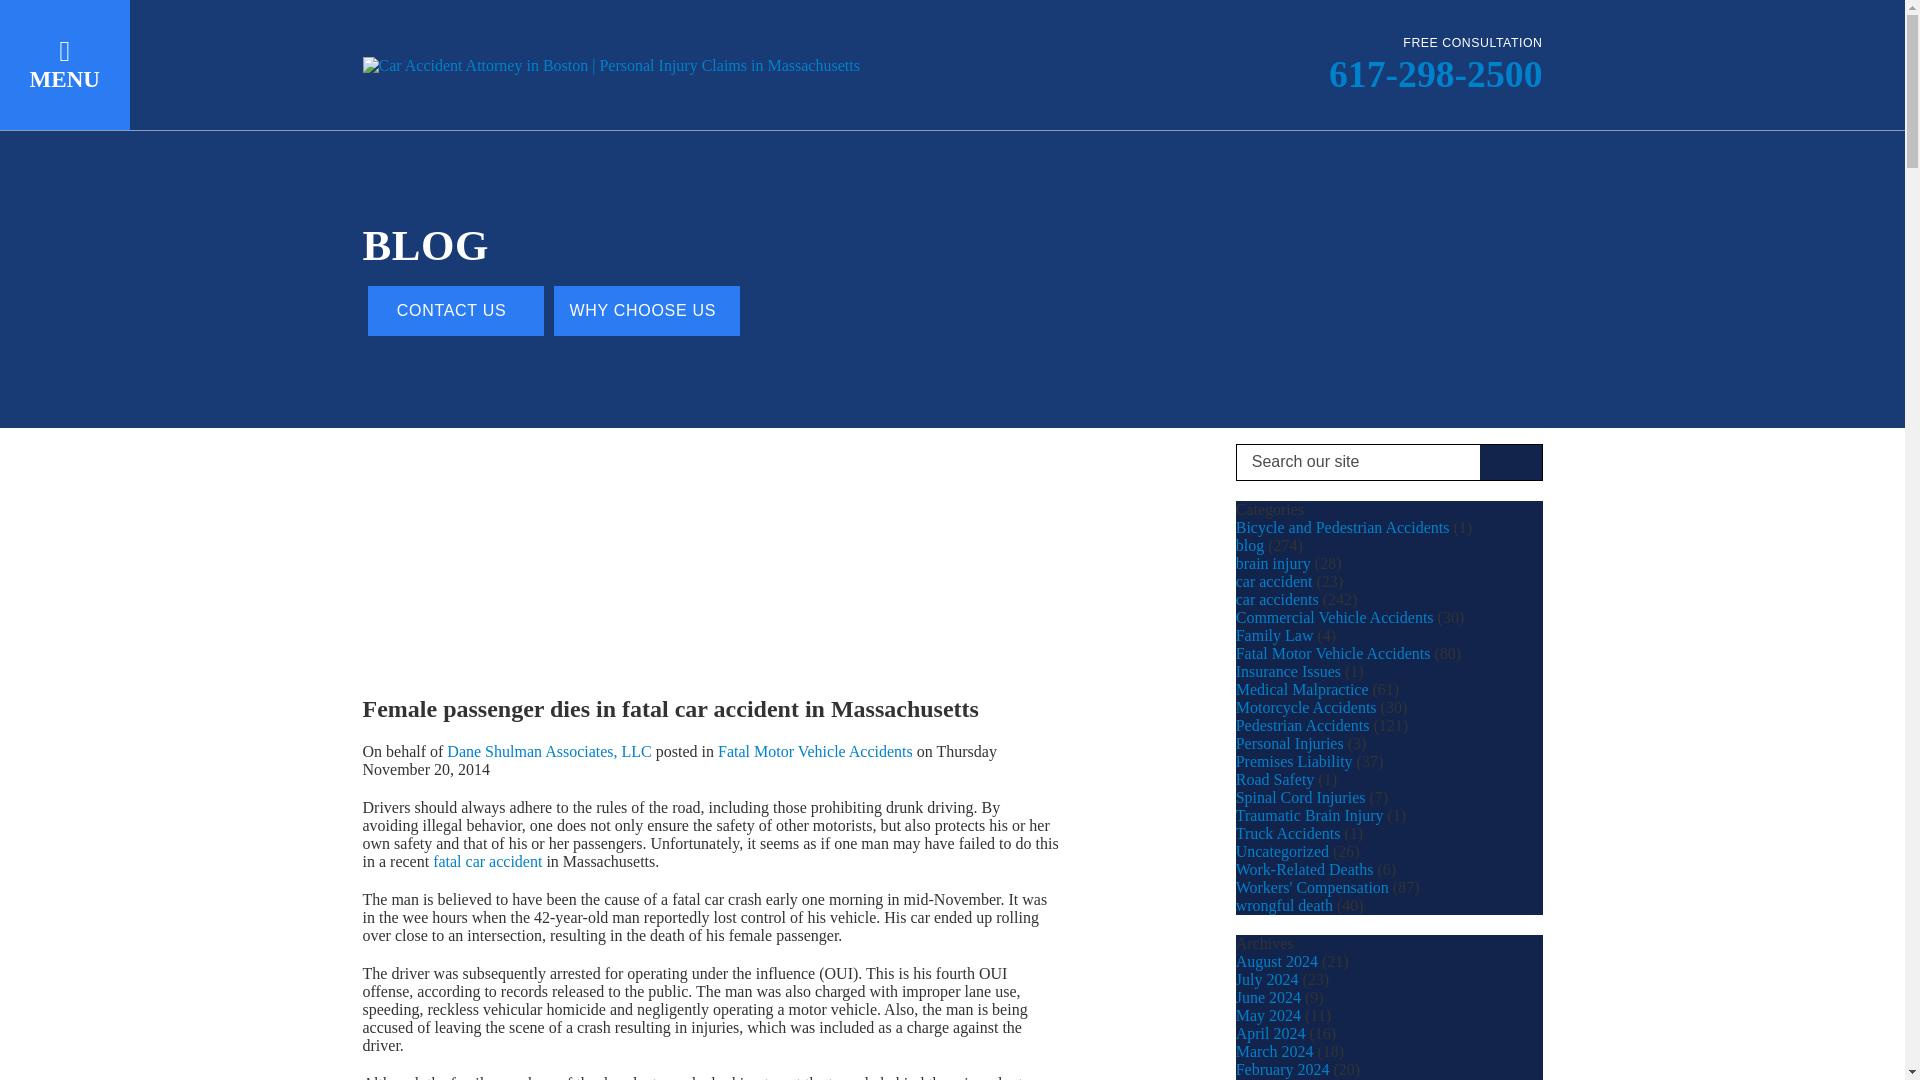 This screenshot has width=1920, height=1080. Describe the element at coordinates (1436, 74) in the screenshot. I see `617-298-2500` at that location.